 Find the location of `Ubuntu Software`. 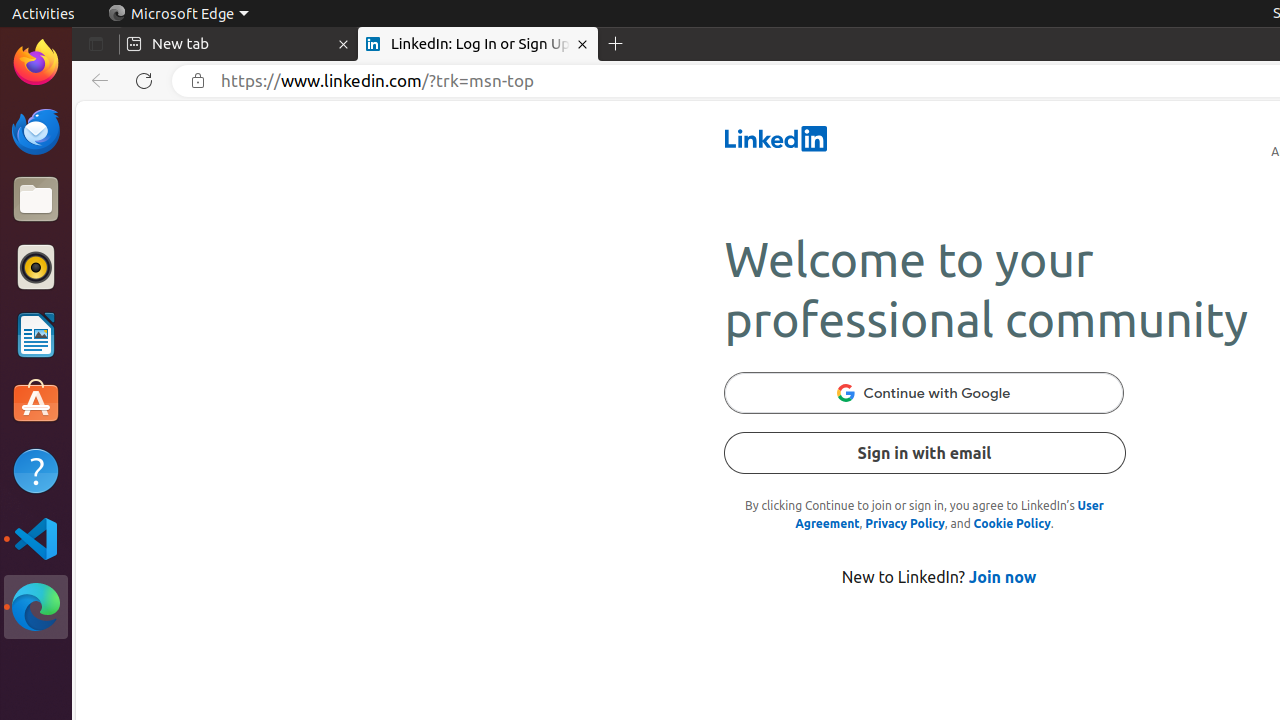

Ubuntu Software is located at coordinates (36, 402).